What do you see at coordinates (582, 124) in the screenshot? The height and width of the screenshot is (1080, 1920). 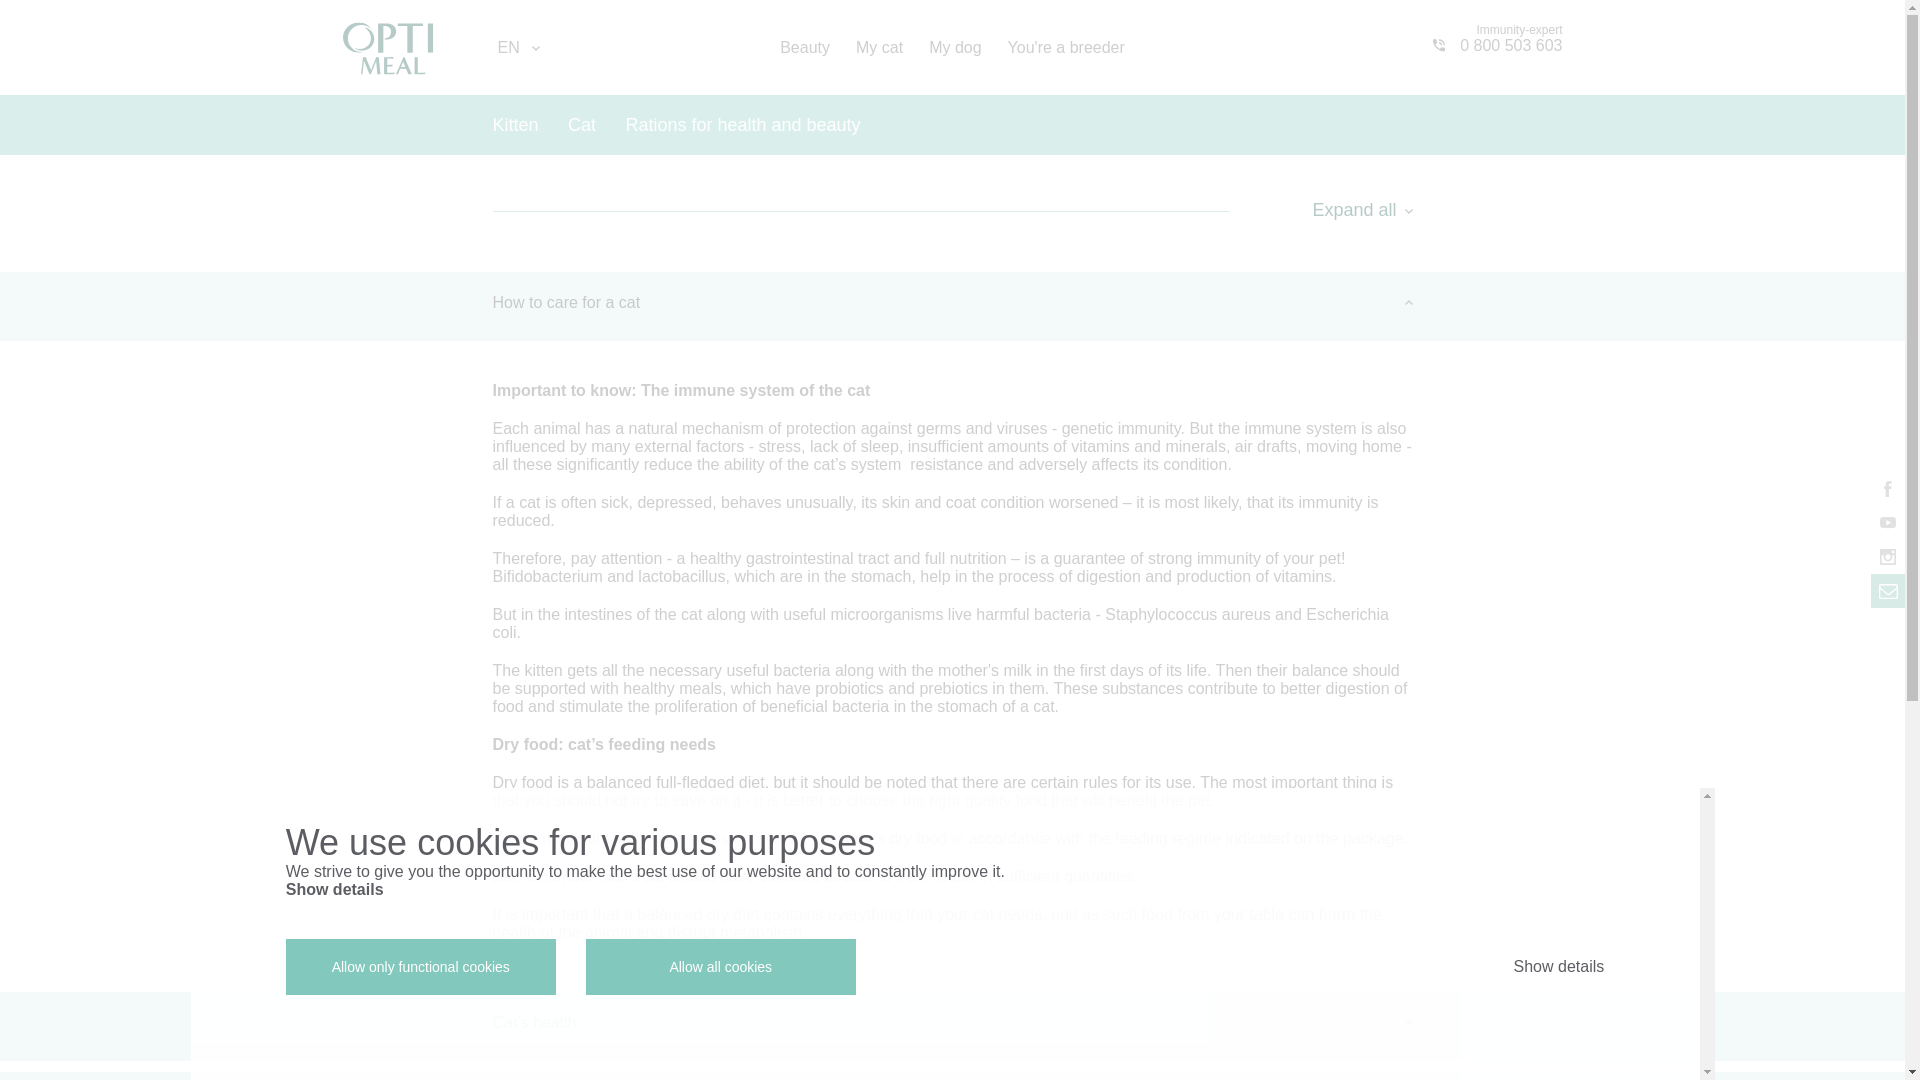 I see `You're a breeder` at bounding box center [582, 124].